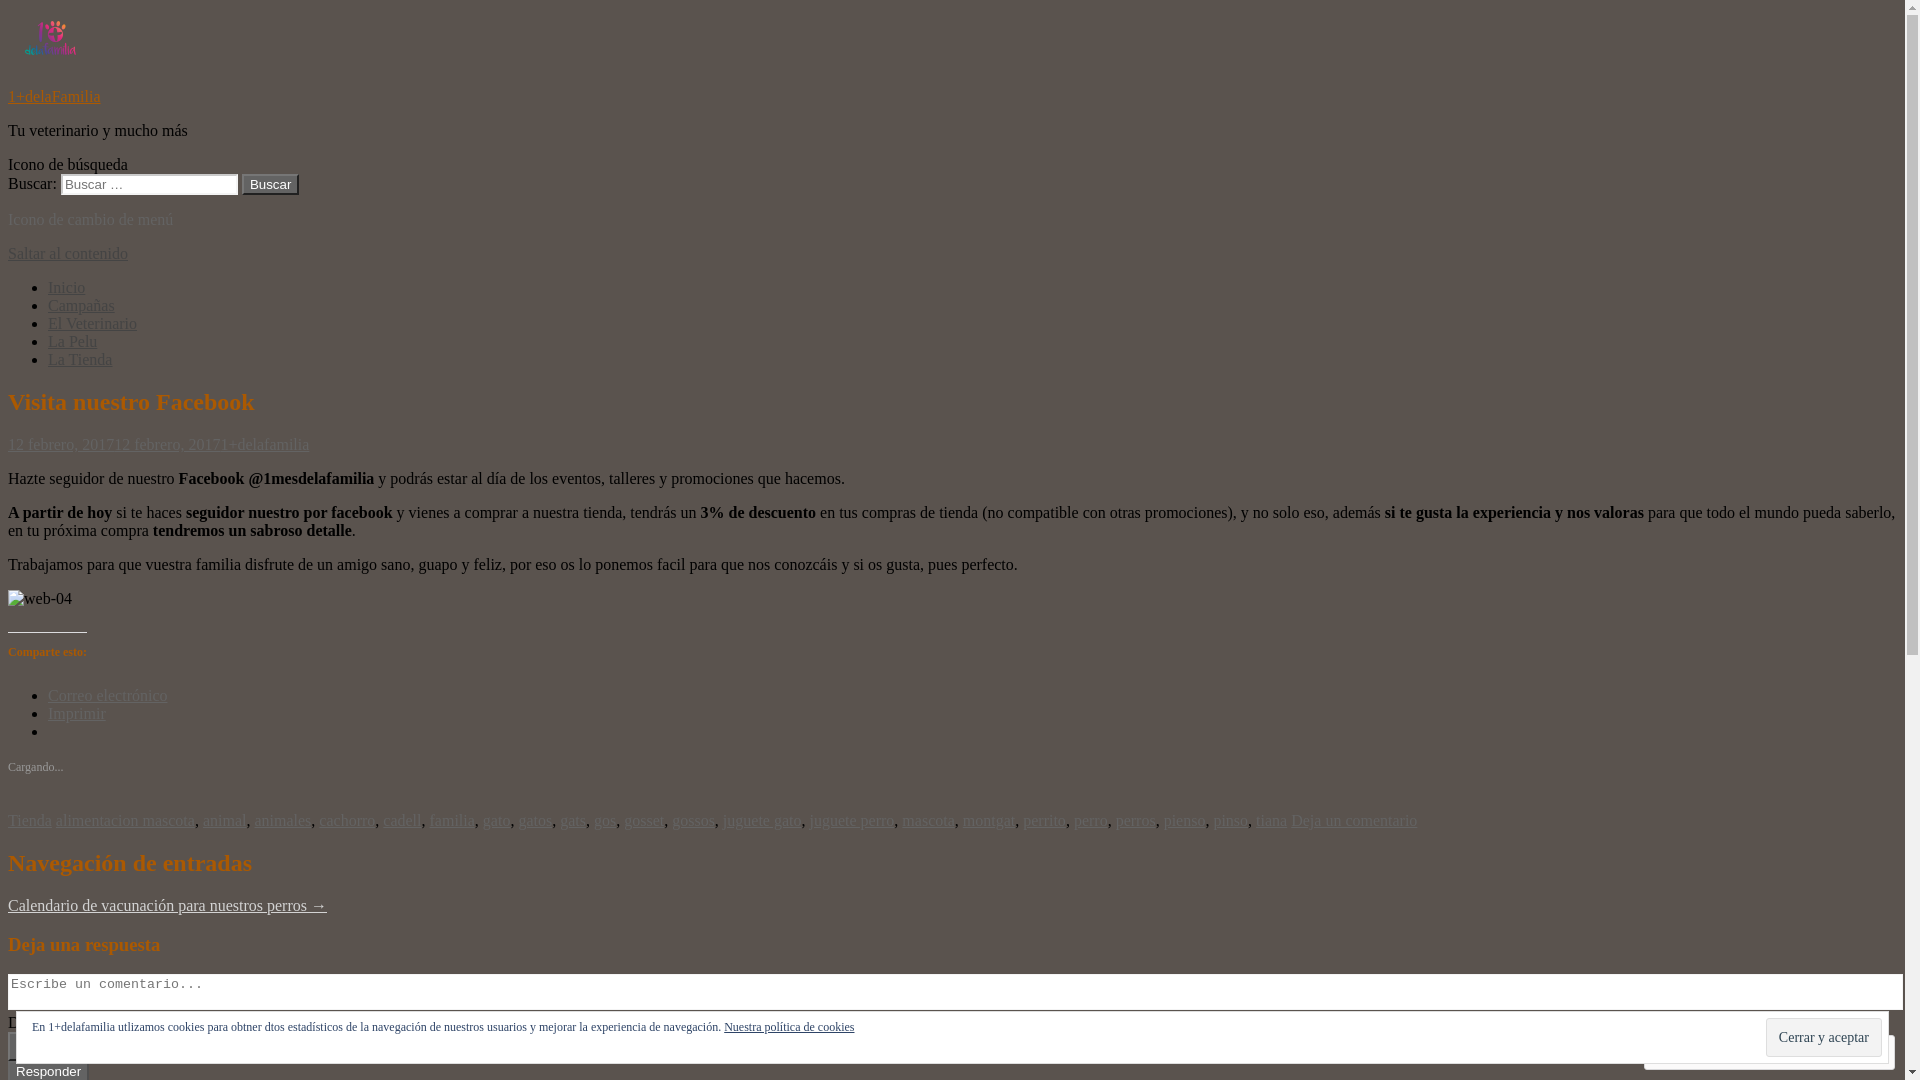 The height and width of the screenshot is (1080, 1920). Describe the element at coordinates (852, 820) in the screenshot. I see `juguete perro` at that location.